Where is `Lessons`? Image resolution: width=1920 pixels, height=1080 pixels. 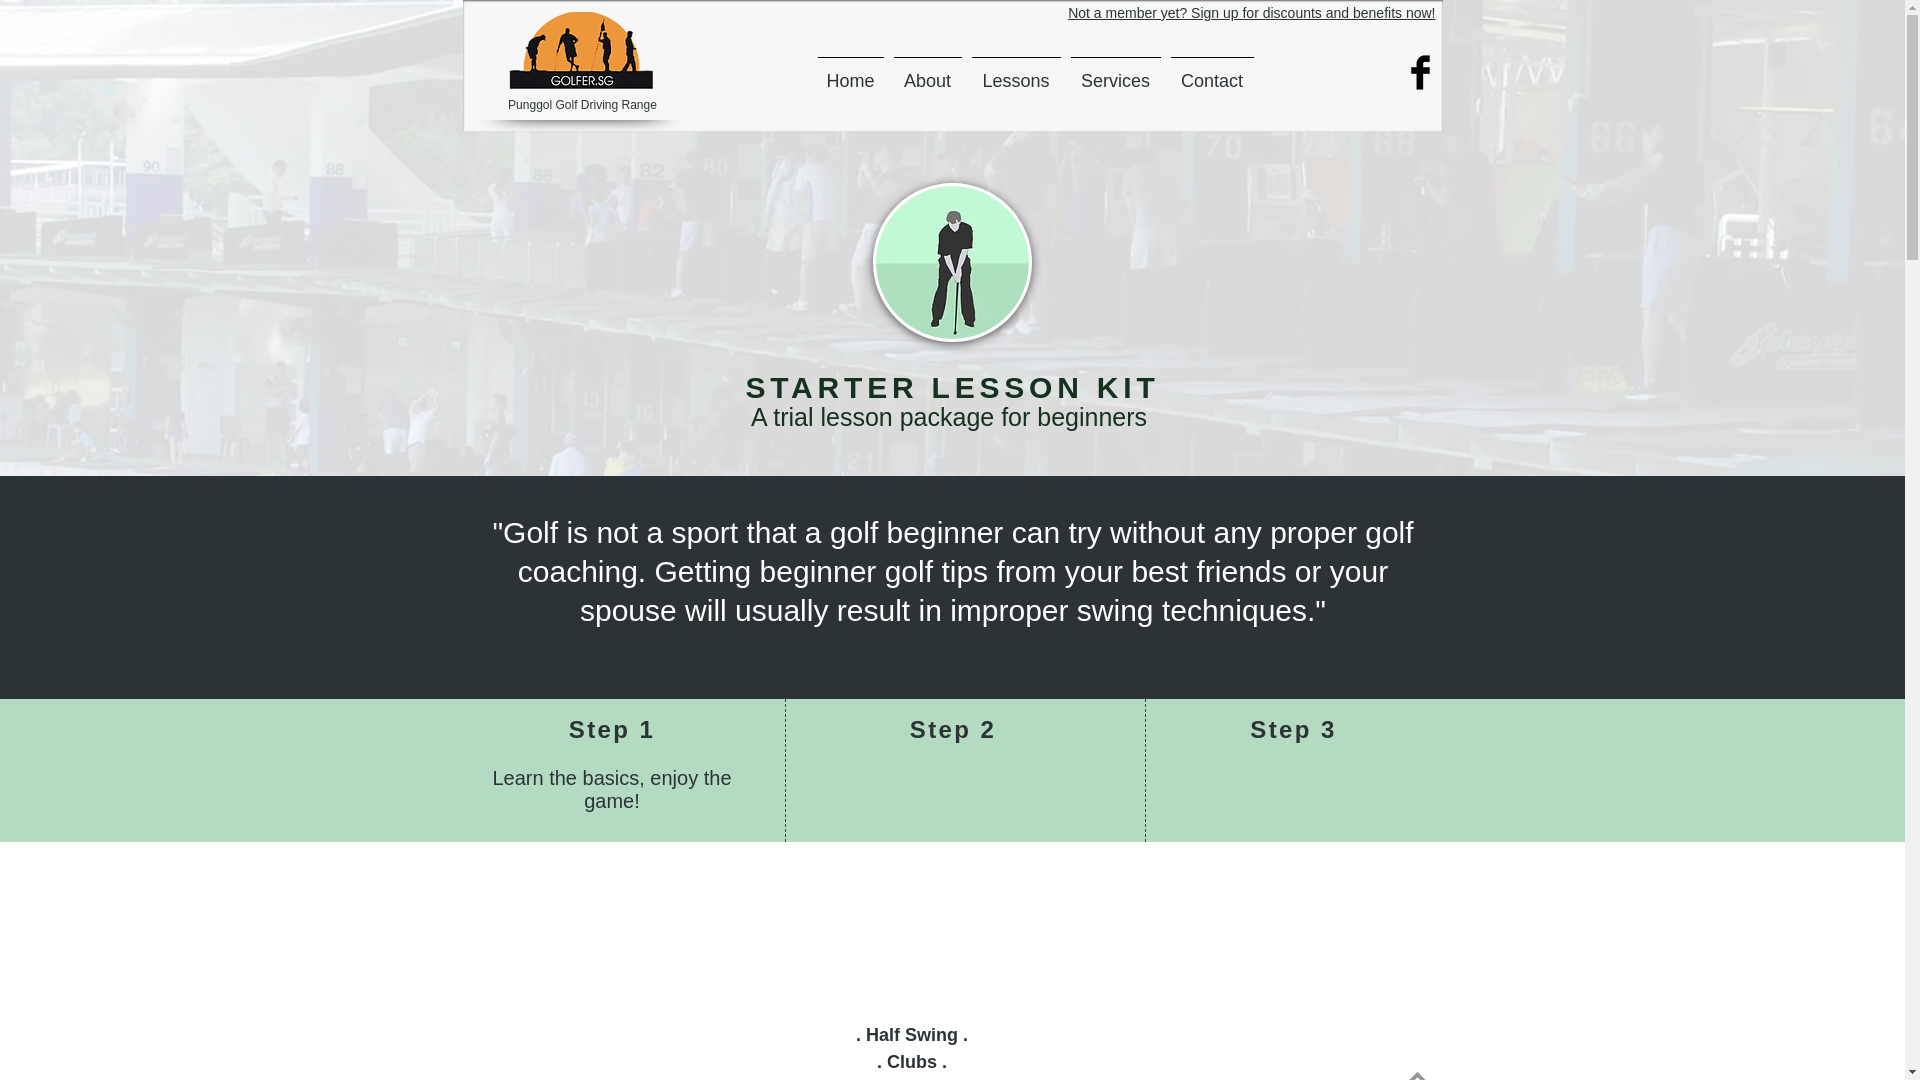 Lessons is located at coordinates (1015, 72).